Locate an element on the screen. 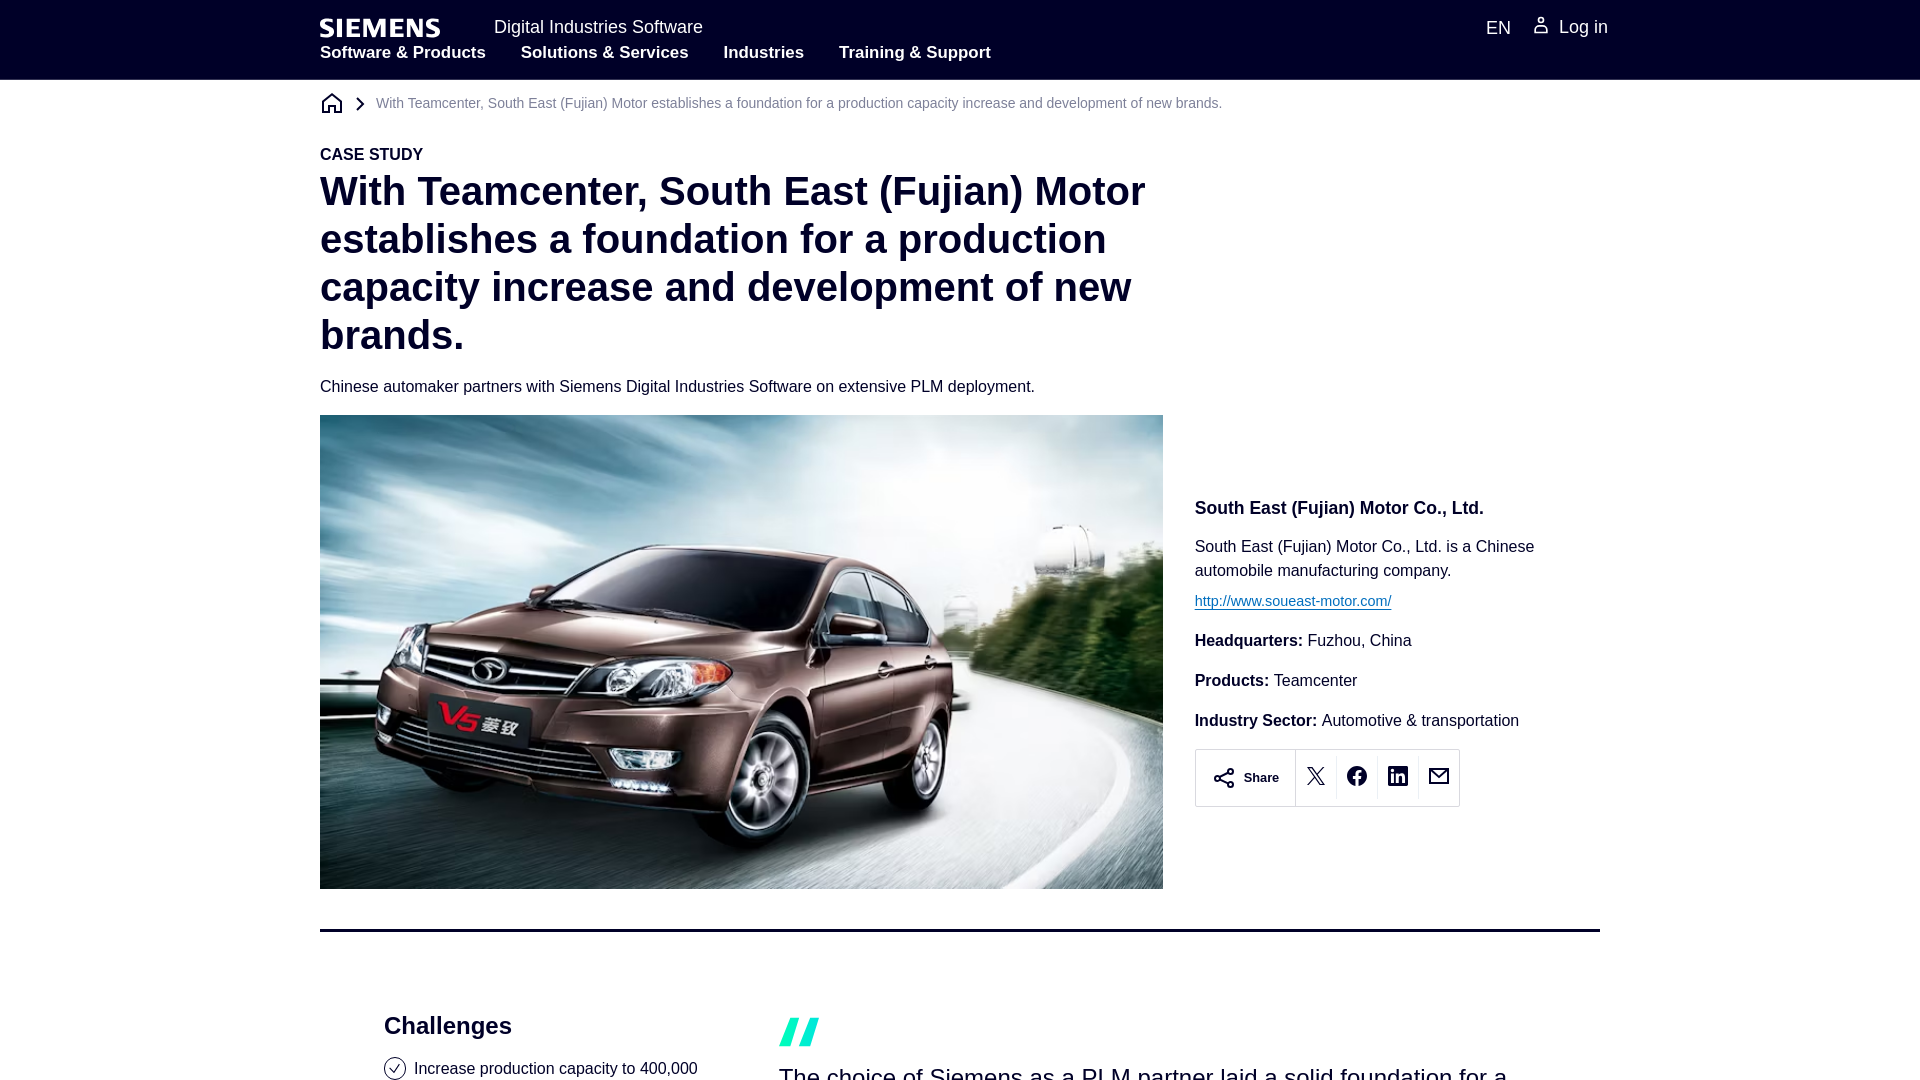  Digital Industries Software is located at coordinates (598, 26).